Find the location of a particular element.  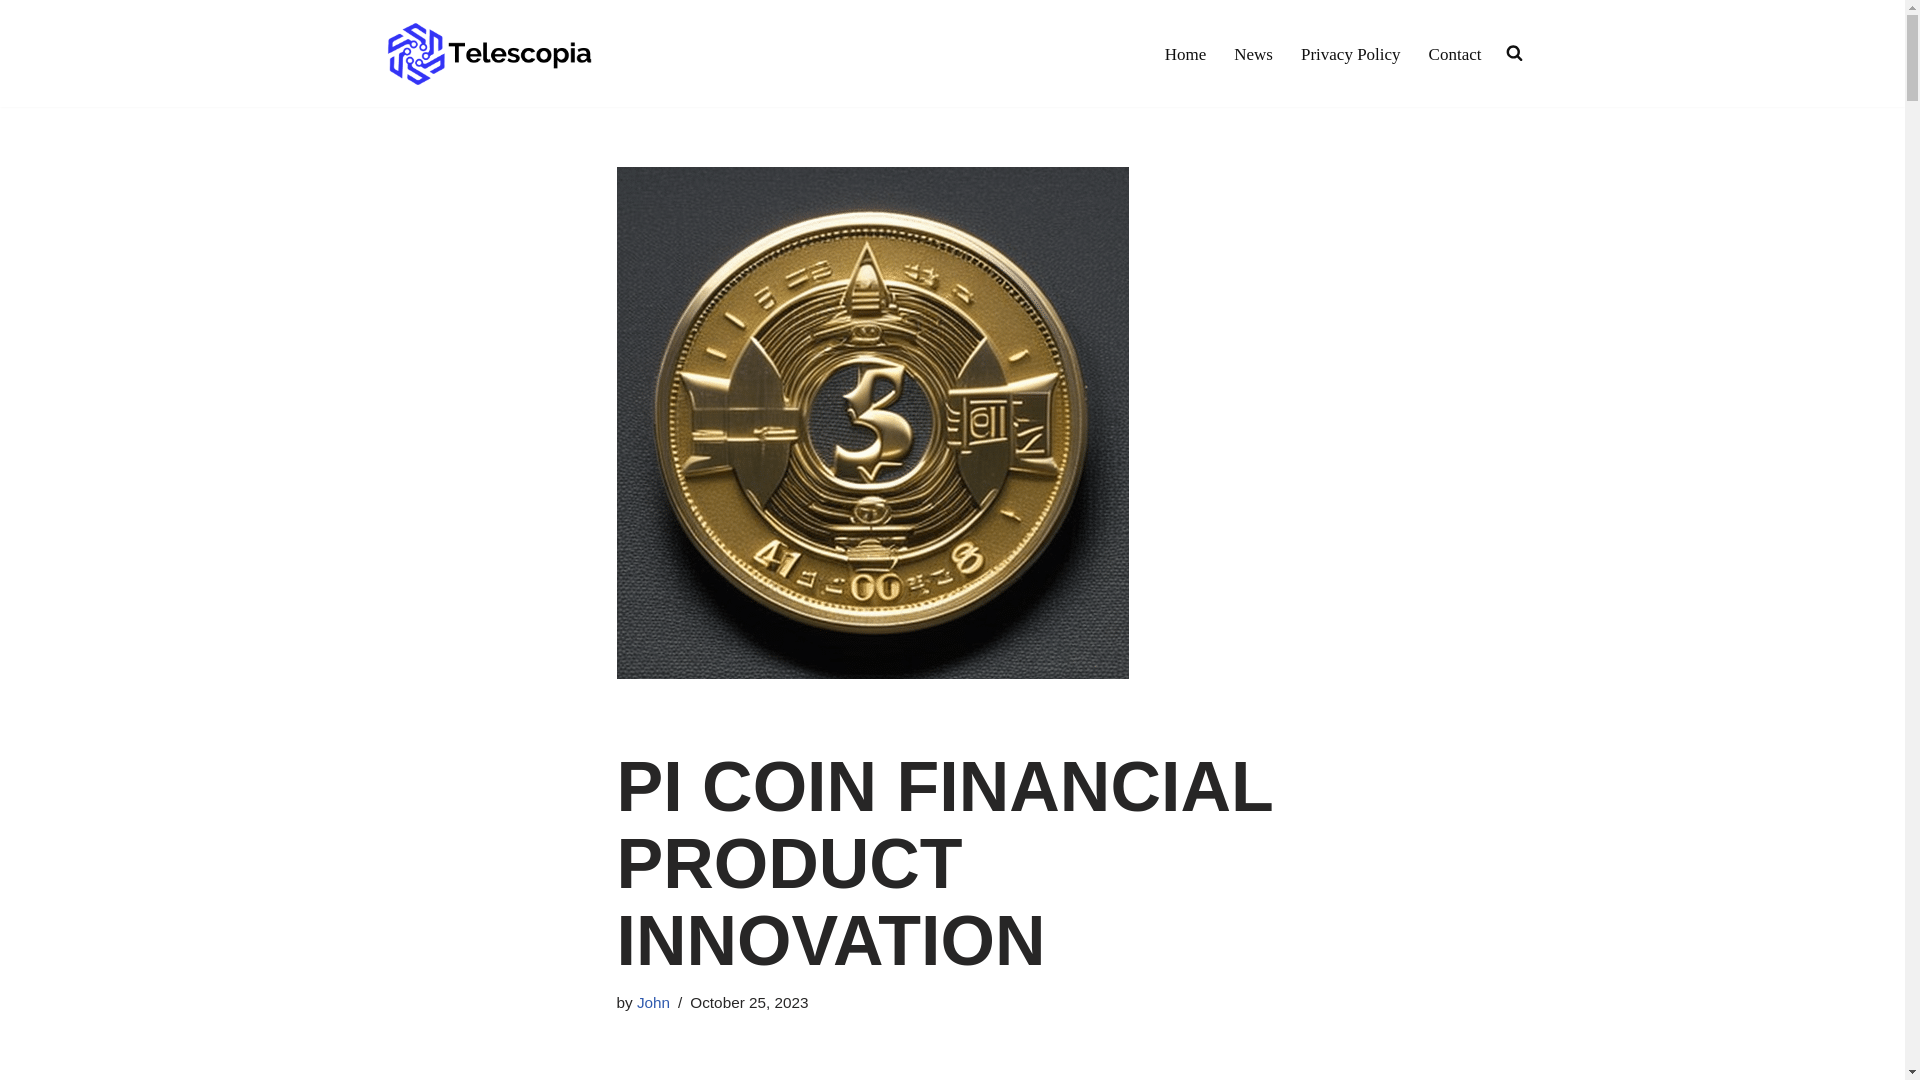

John is located at coordinates (654, 1002).